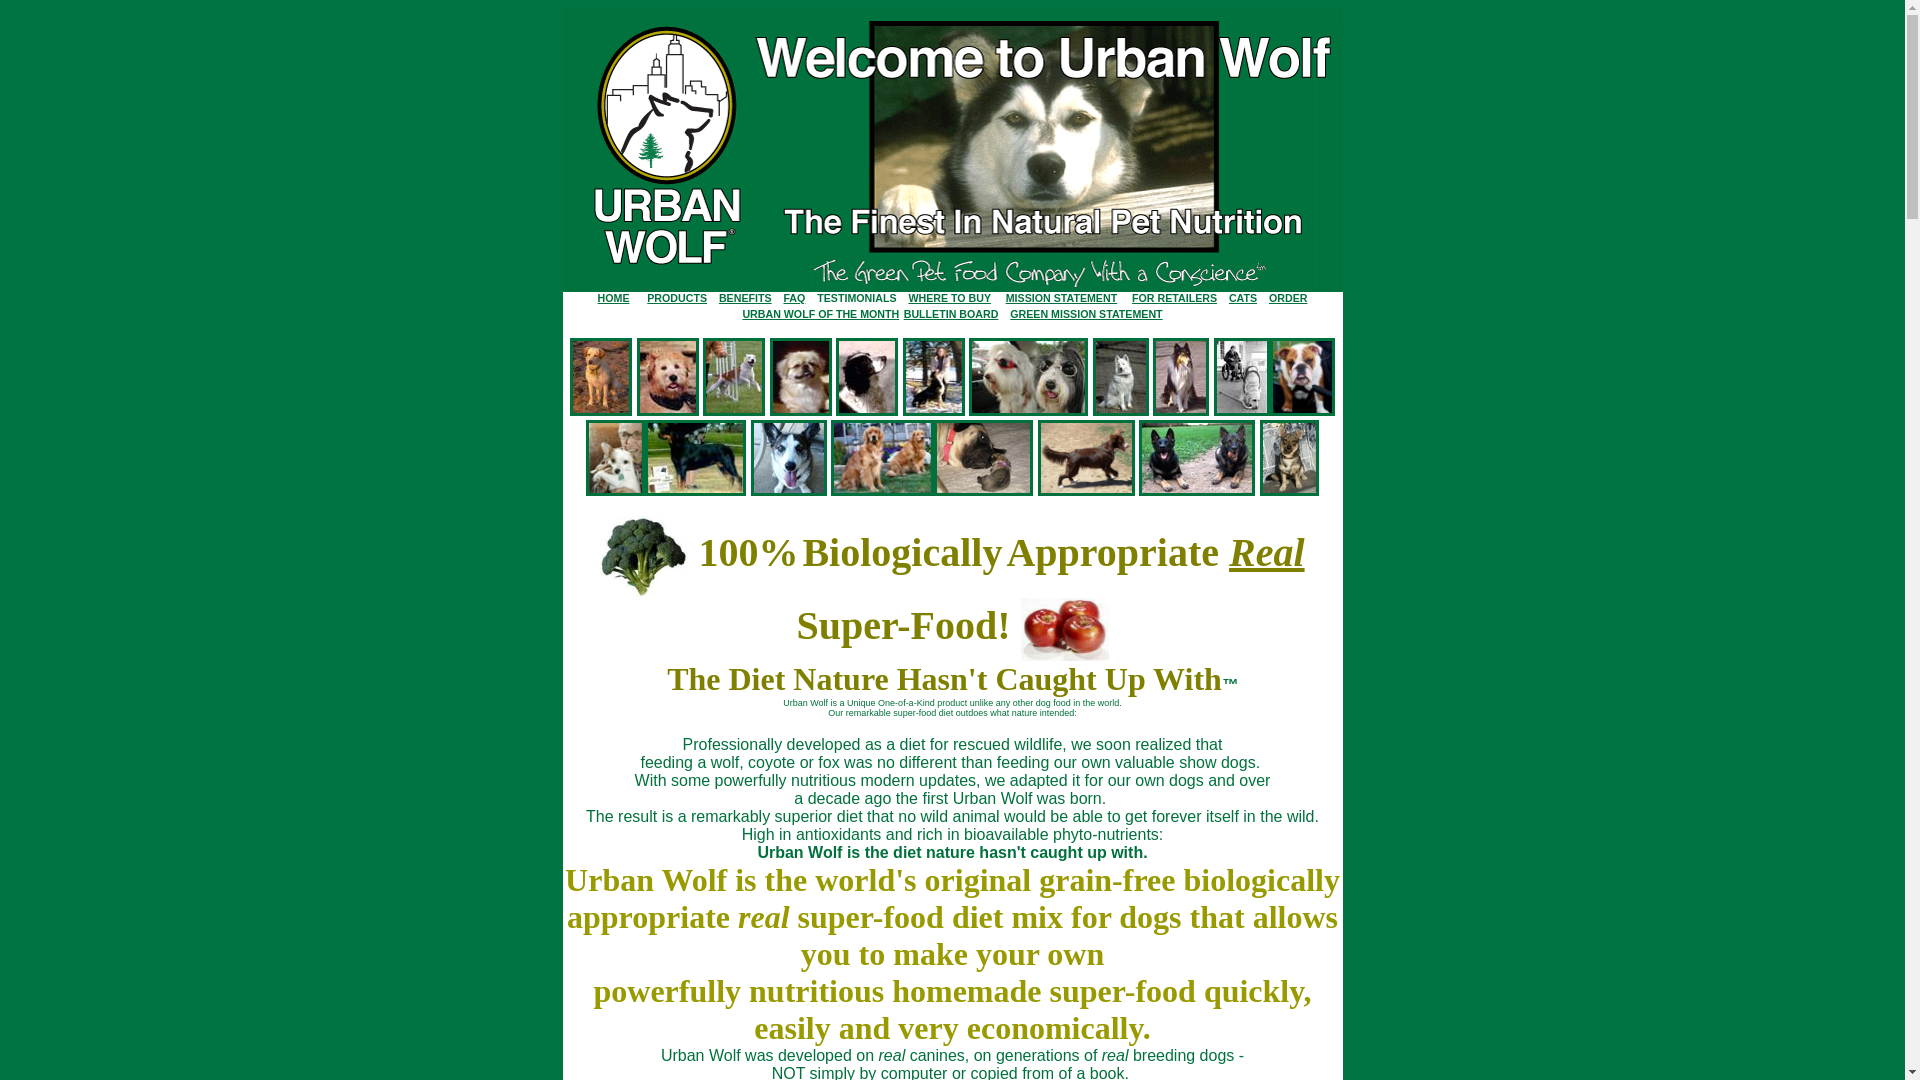 The height and width of the screenshot is (1080, 1920). I want to click on Red Apples - , so click(1065, 626).